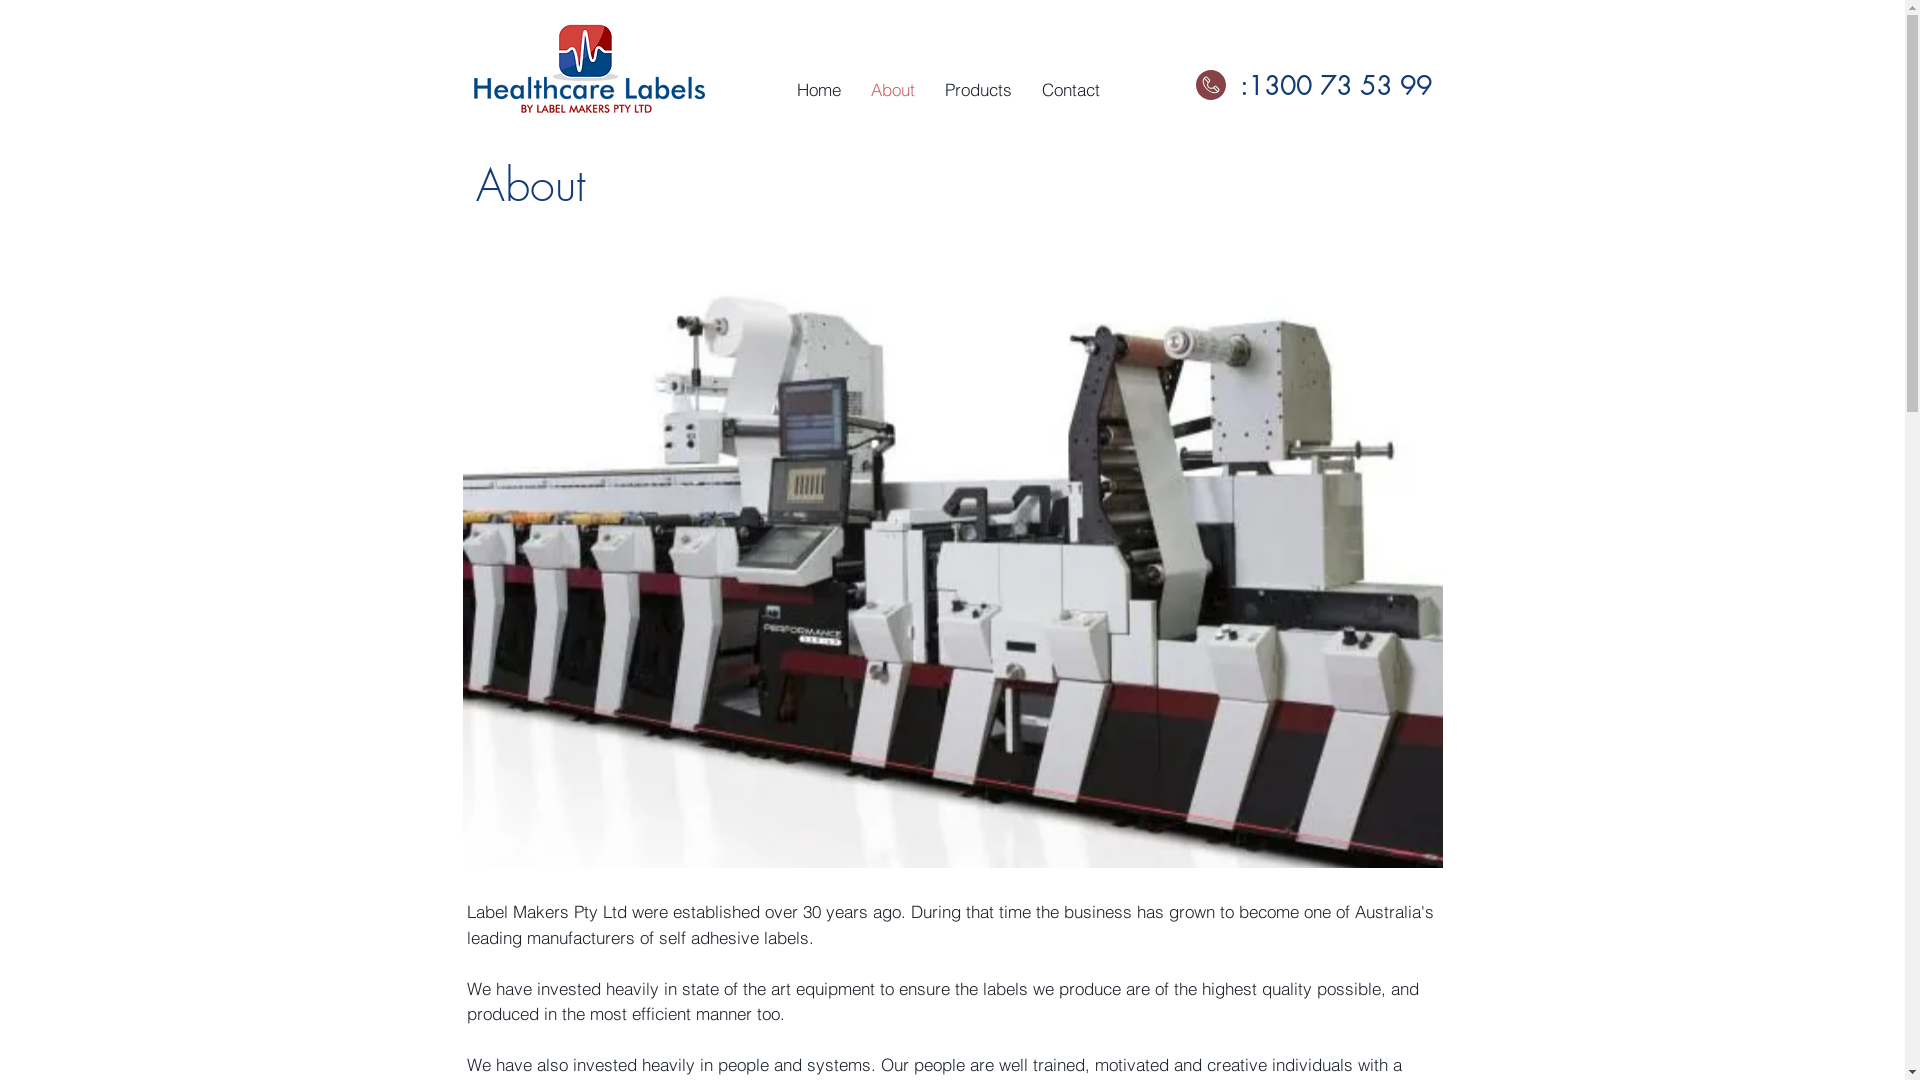 This screenshot has height=1080, width=1920. What do you see at coordinates (1070, 90) in the screenshot?
I see `Contact` at bounding box center [1070, 90].